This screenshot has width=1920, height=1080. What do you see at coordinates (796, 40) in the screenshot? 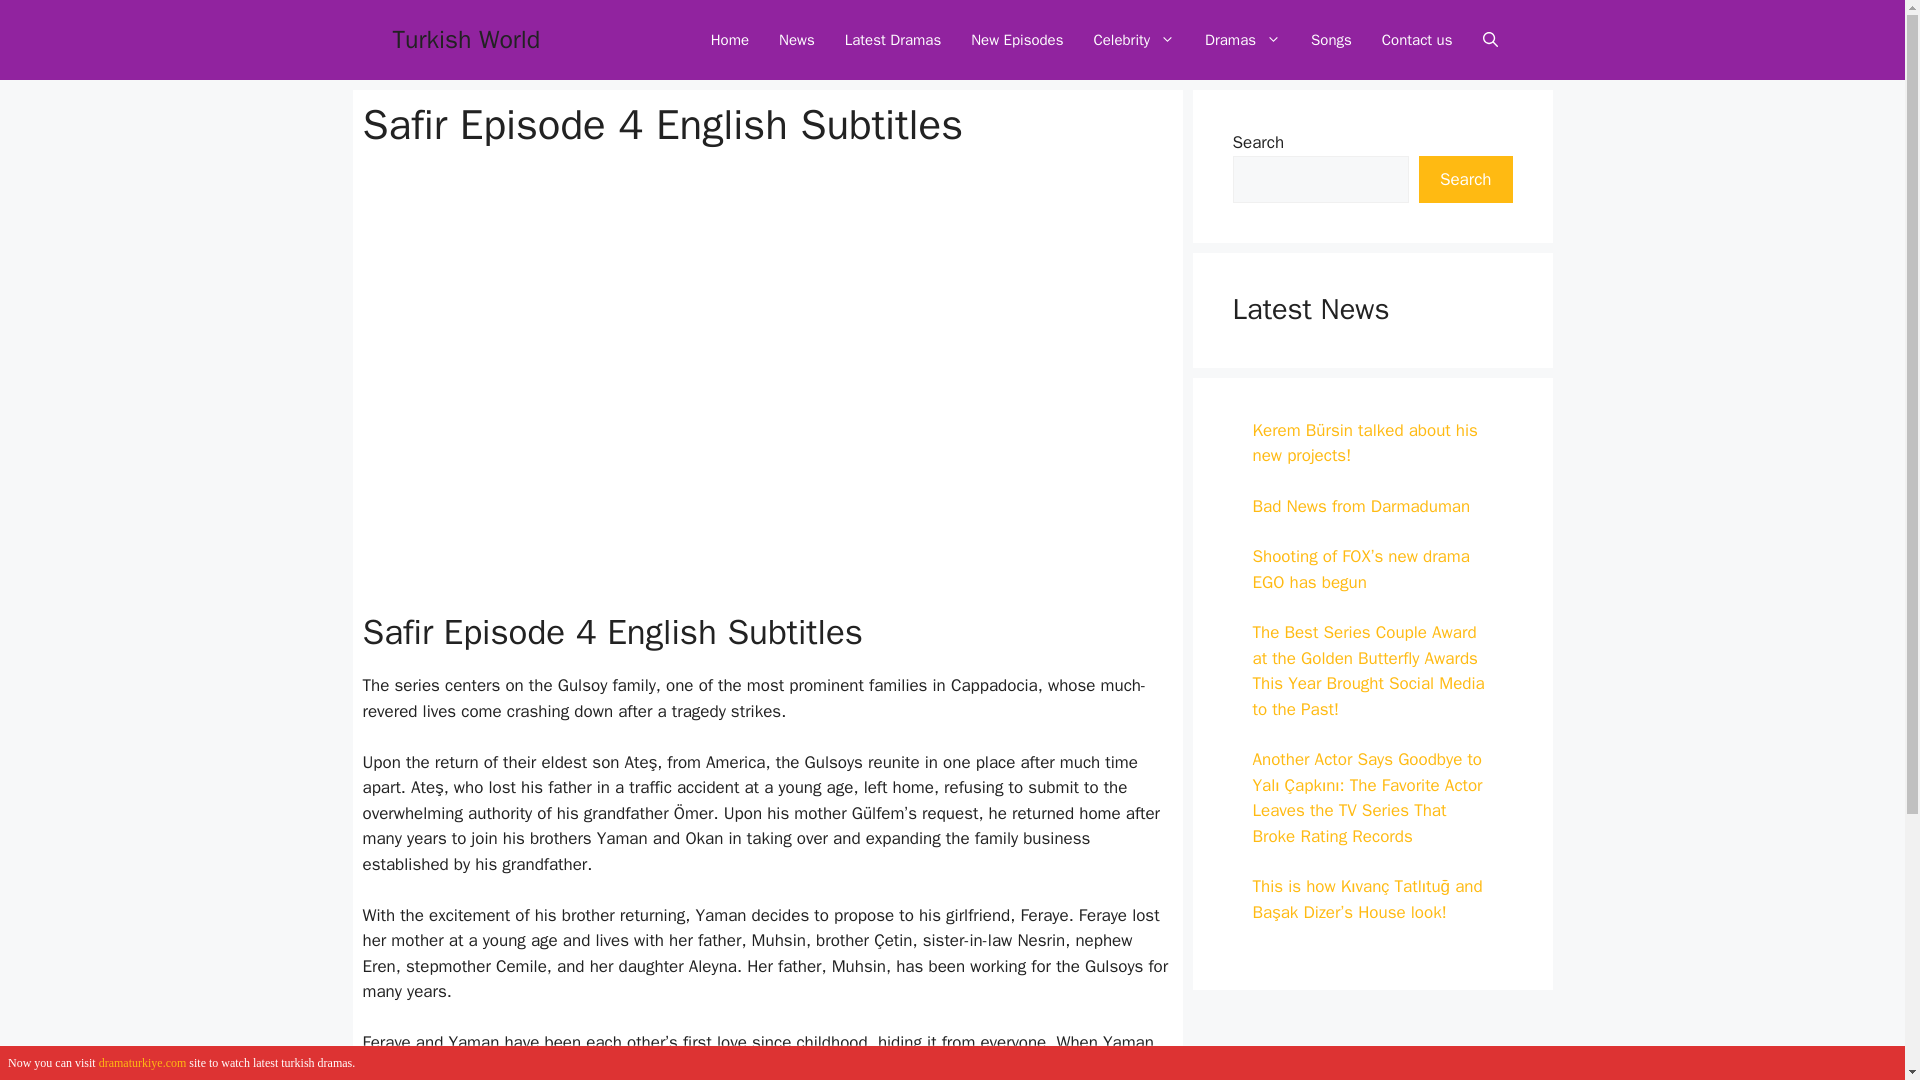
I see `News` at bounding box center [796, 40].